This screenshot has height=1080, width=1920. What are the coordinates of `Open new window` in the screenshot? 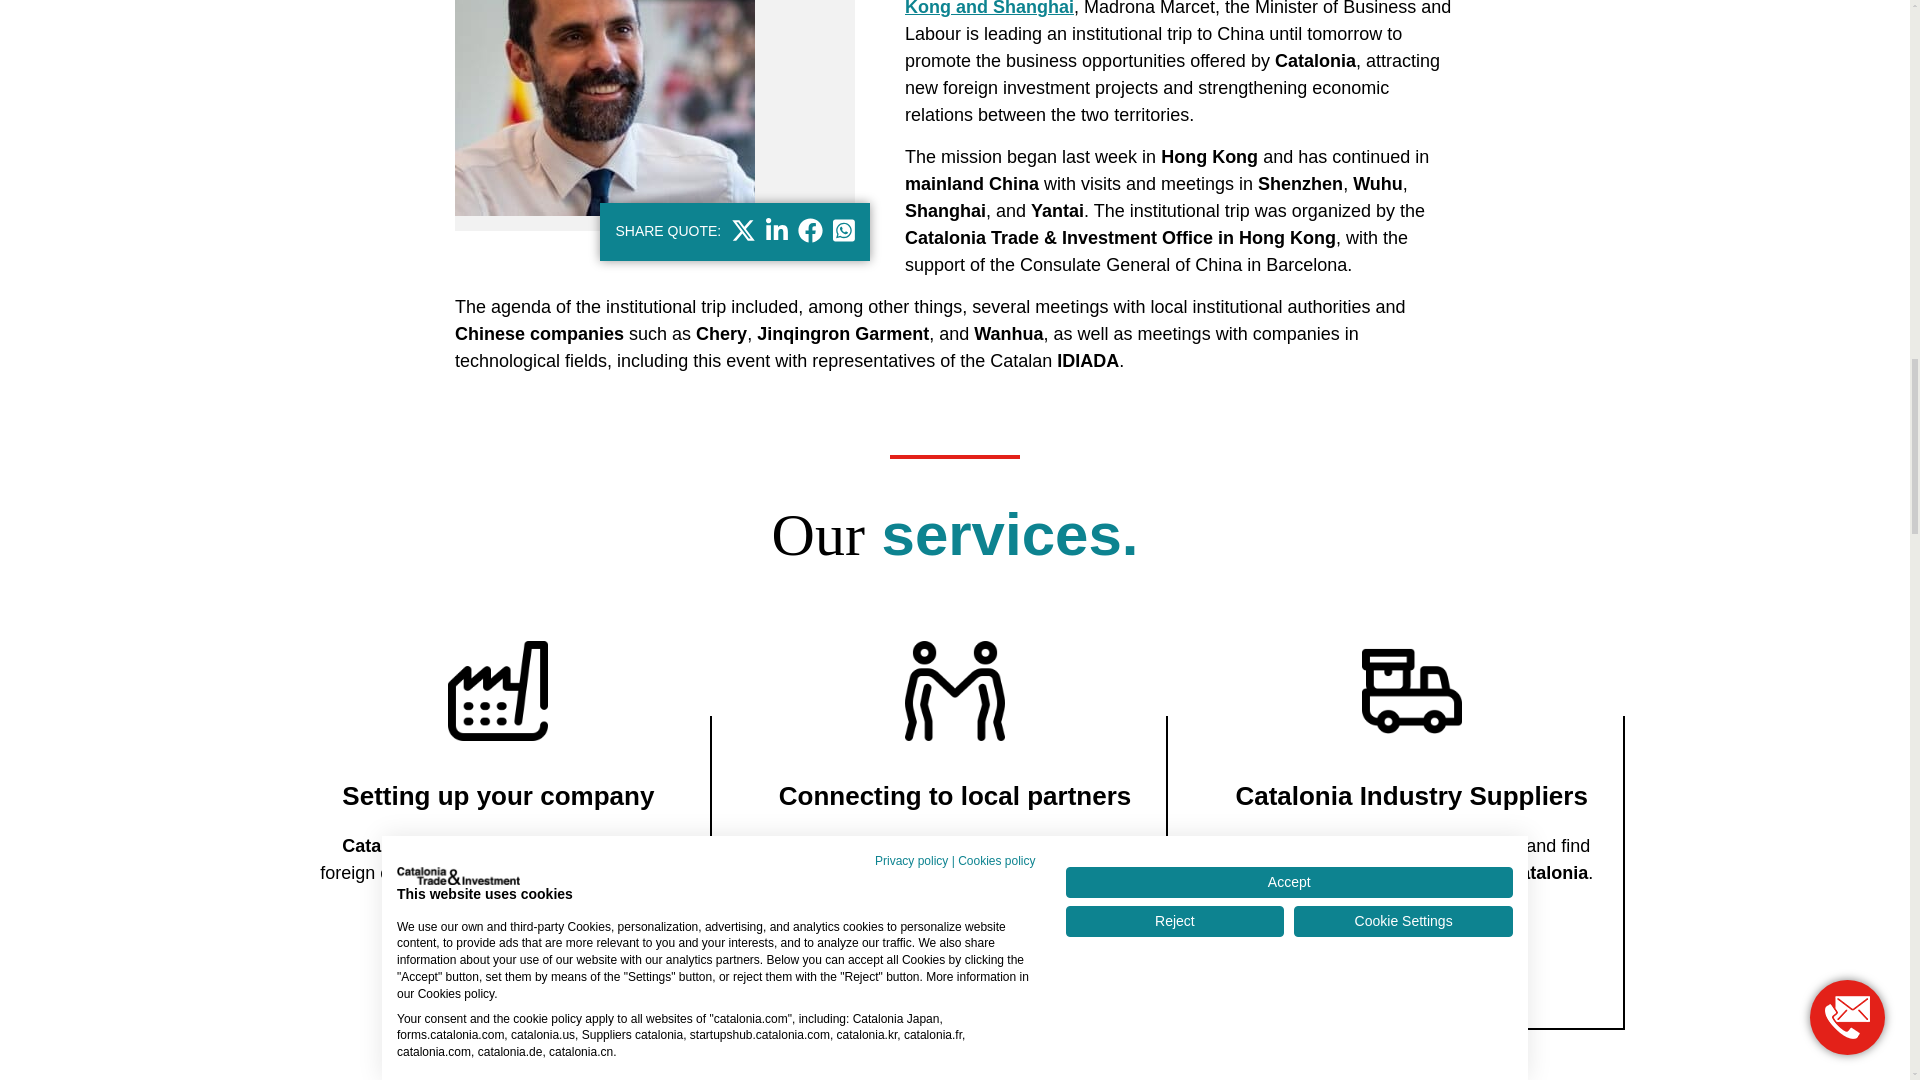 It's located at (844, 231).